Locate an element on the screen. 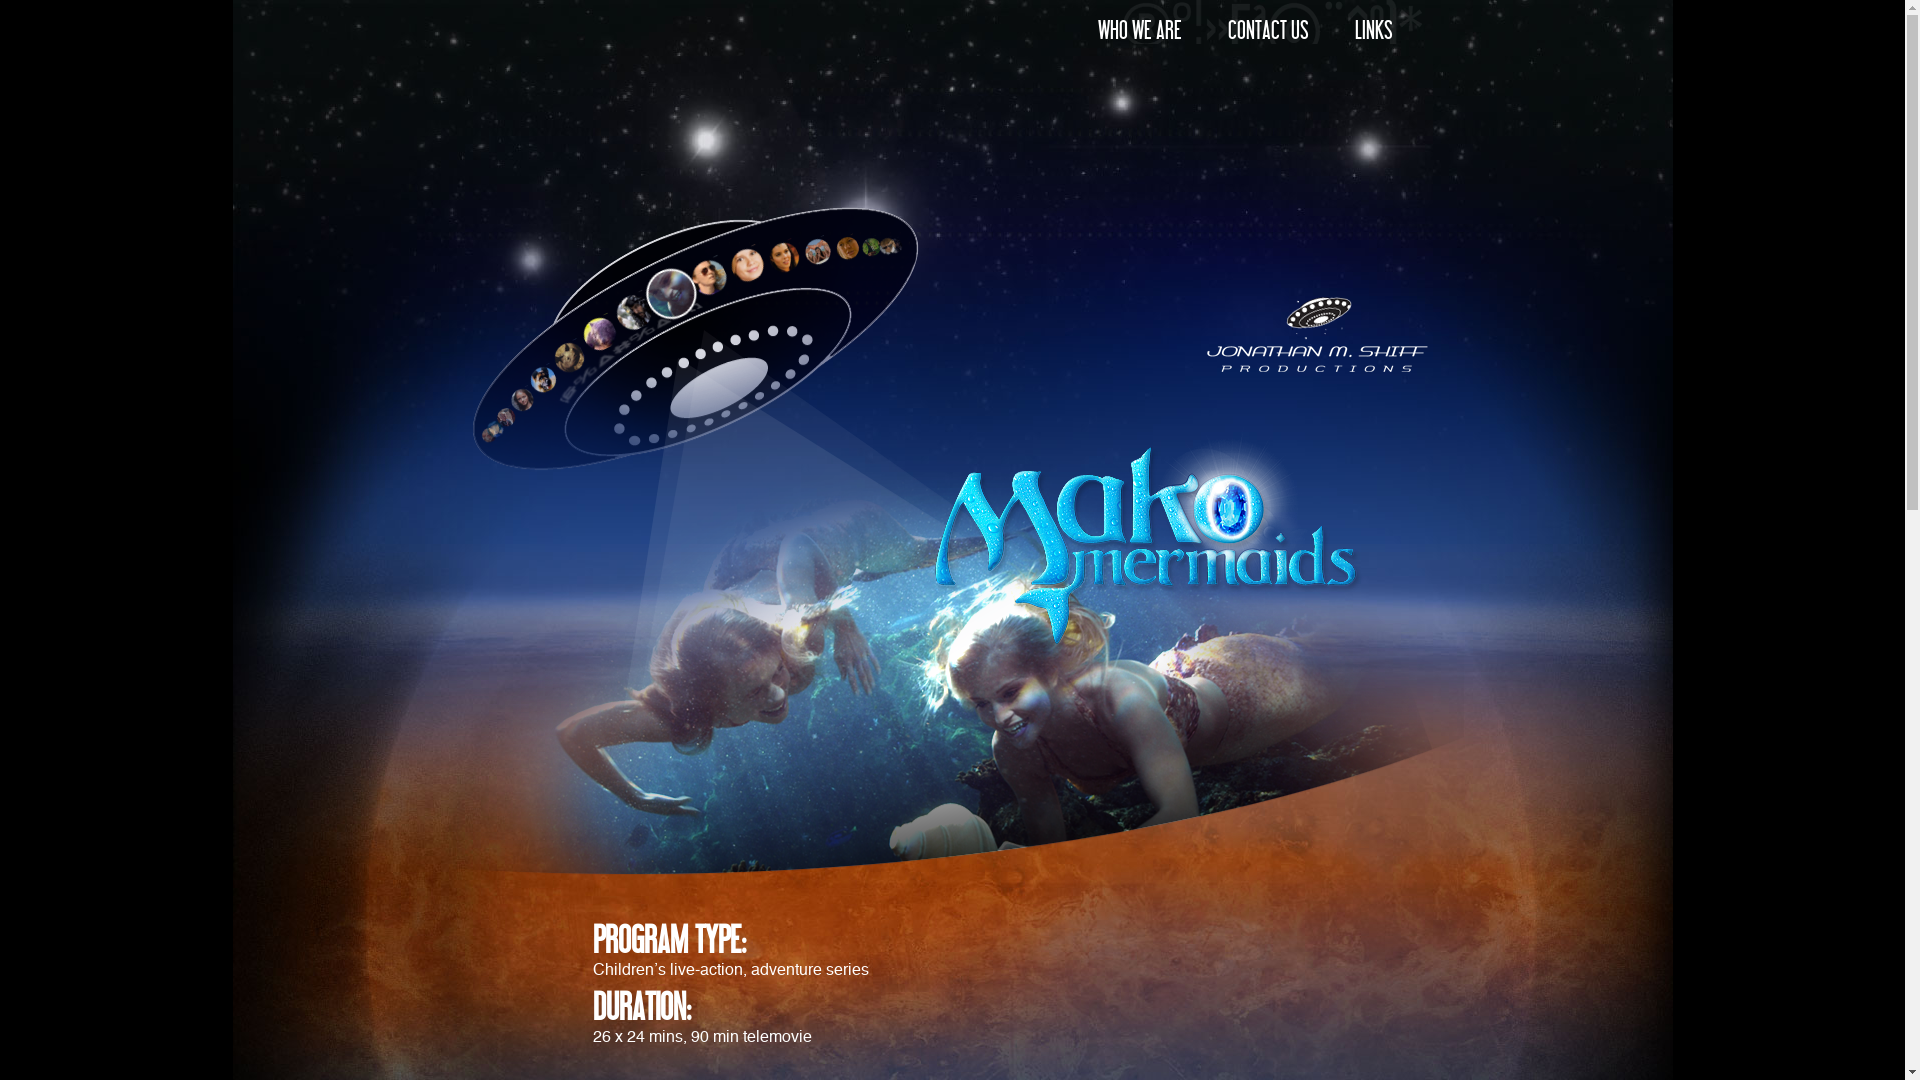  WHO WE ARE is located at coordinates (1140, 32).